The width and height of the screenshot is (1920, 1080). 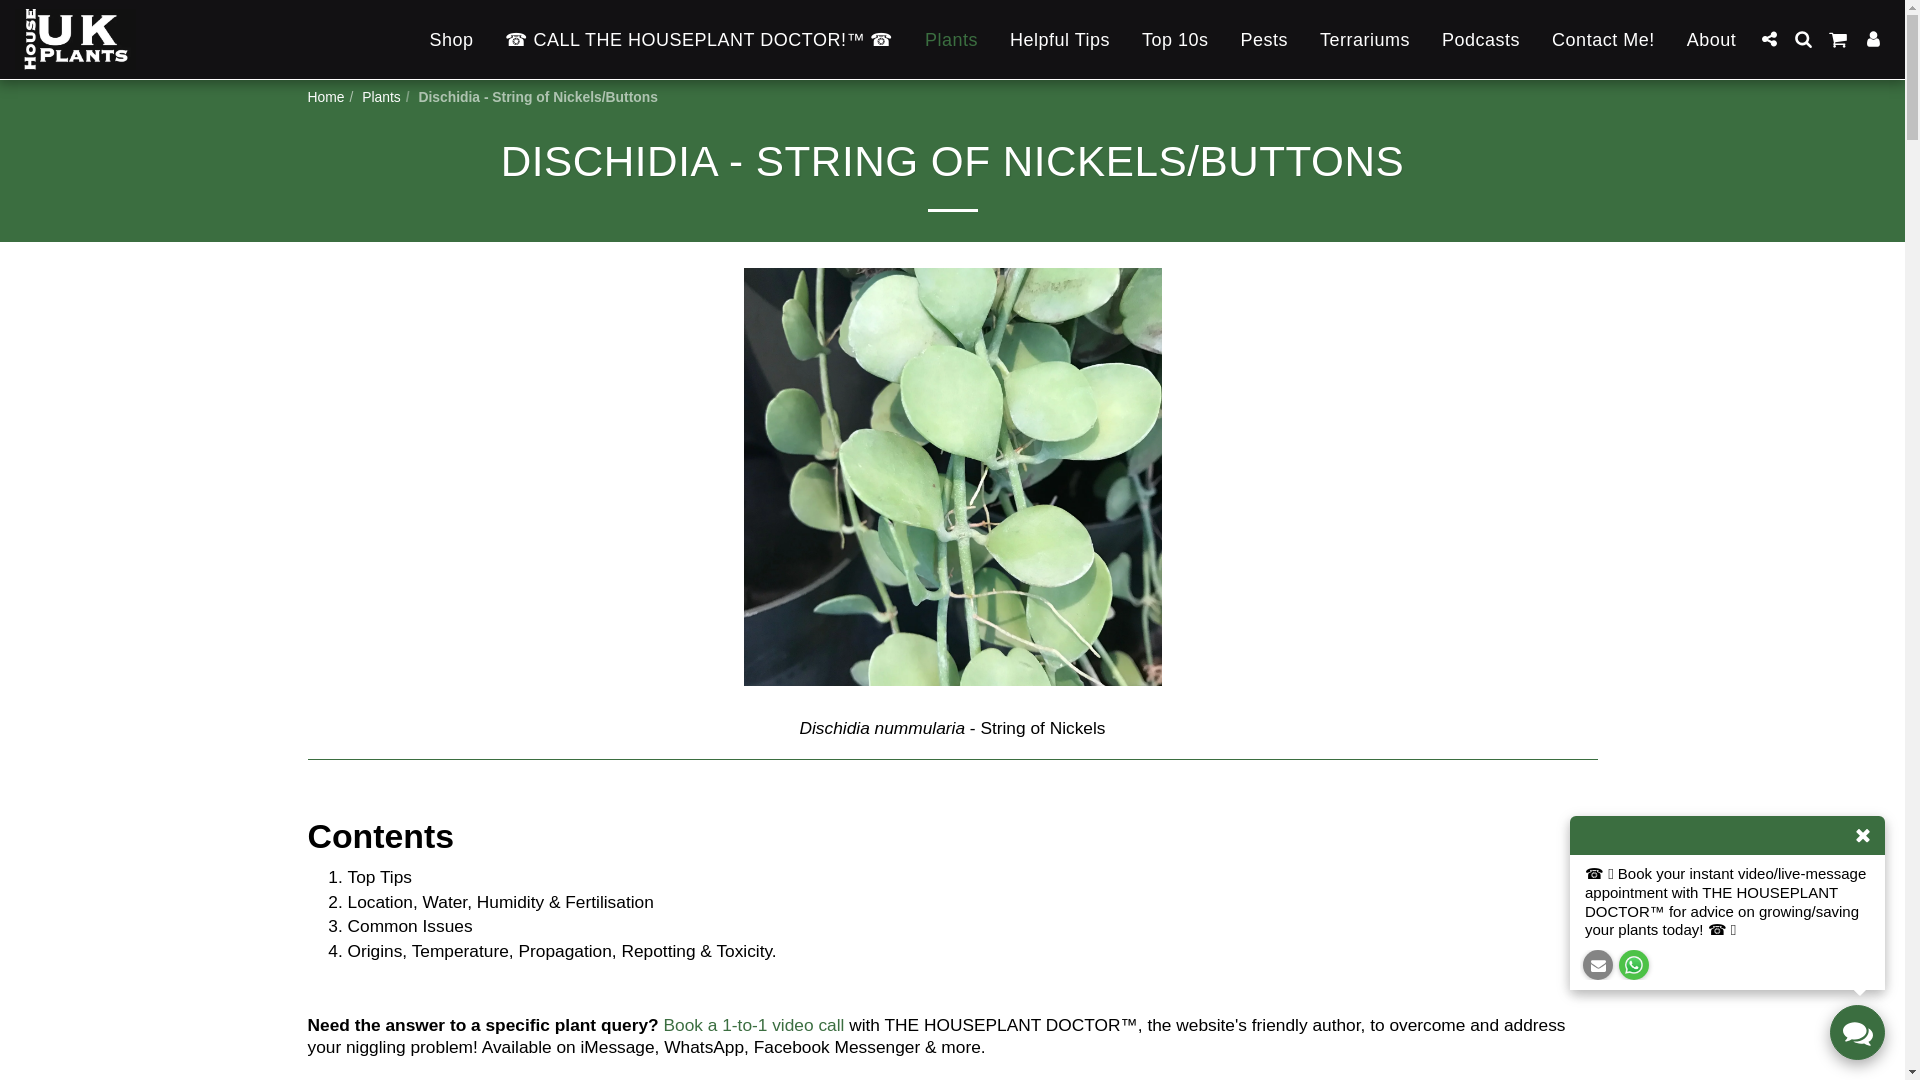 What do you see at coordinates (1480, 40) in the screenshot?
I see `Podcasts` at bounding box center [1480, 40].